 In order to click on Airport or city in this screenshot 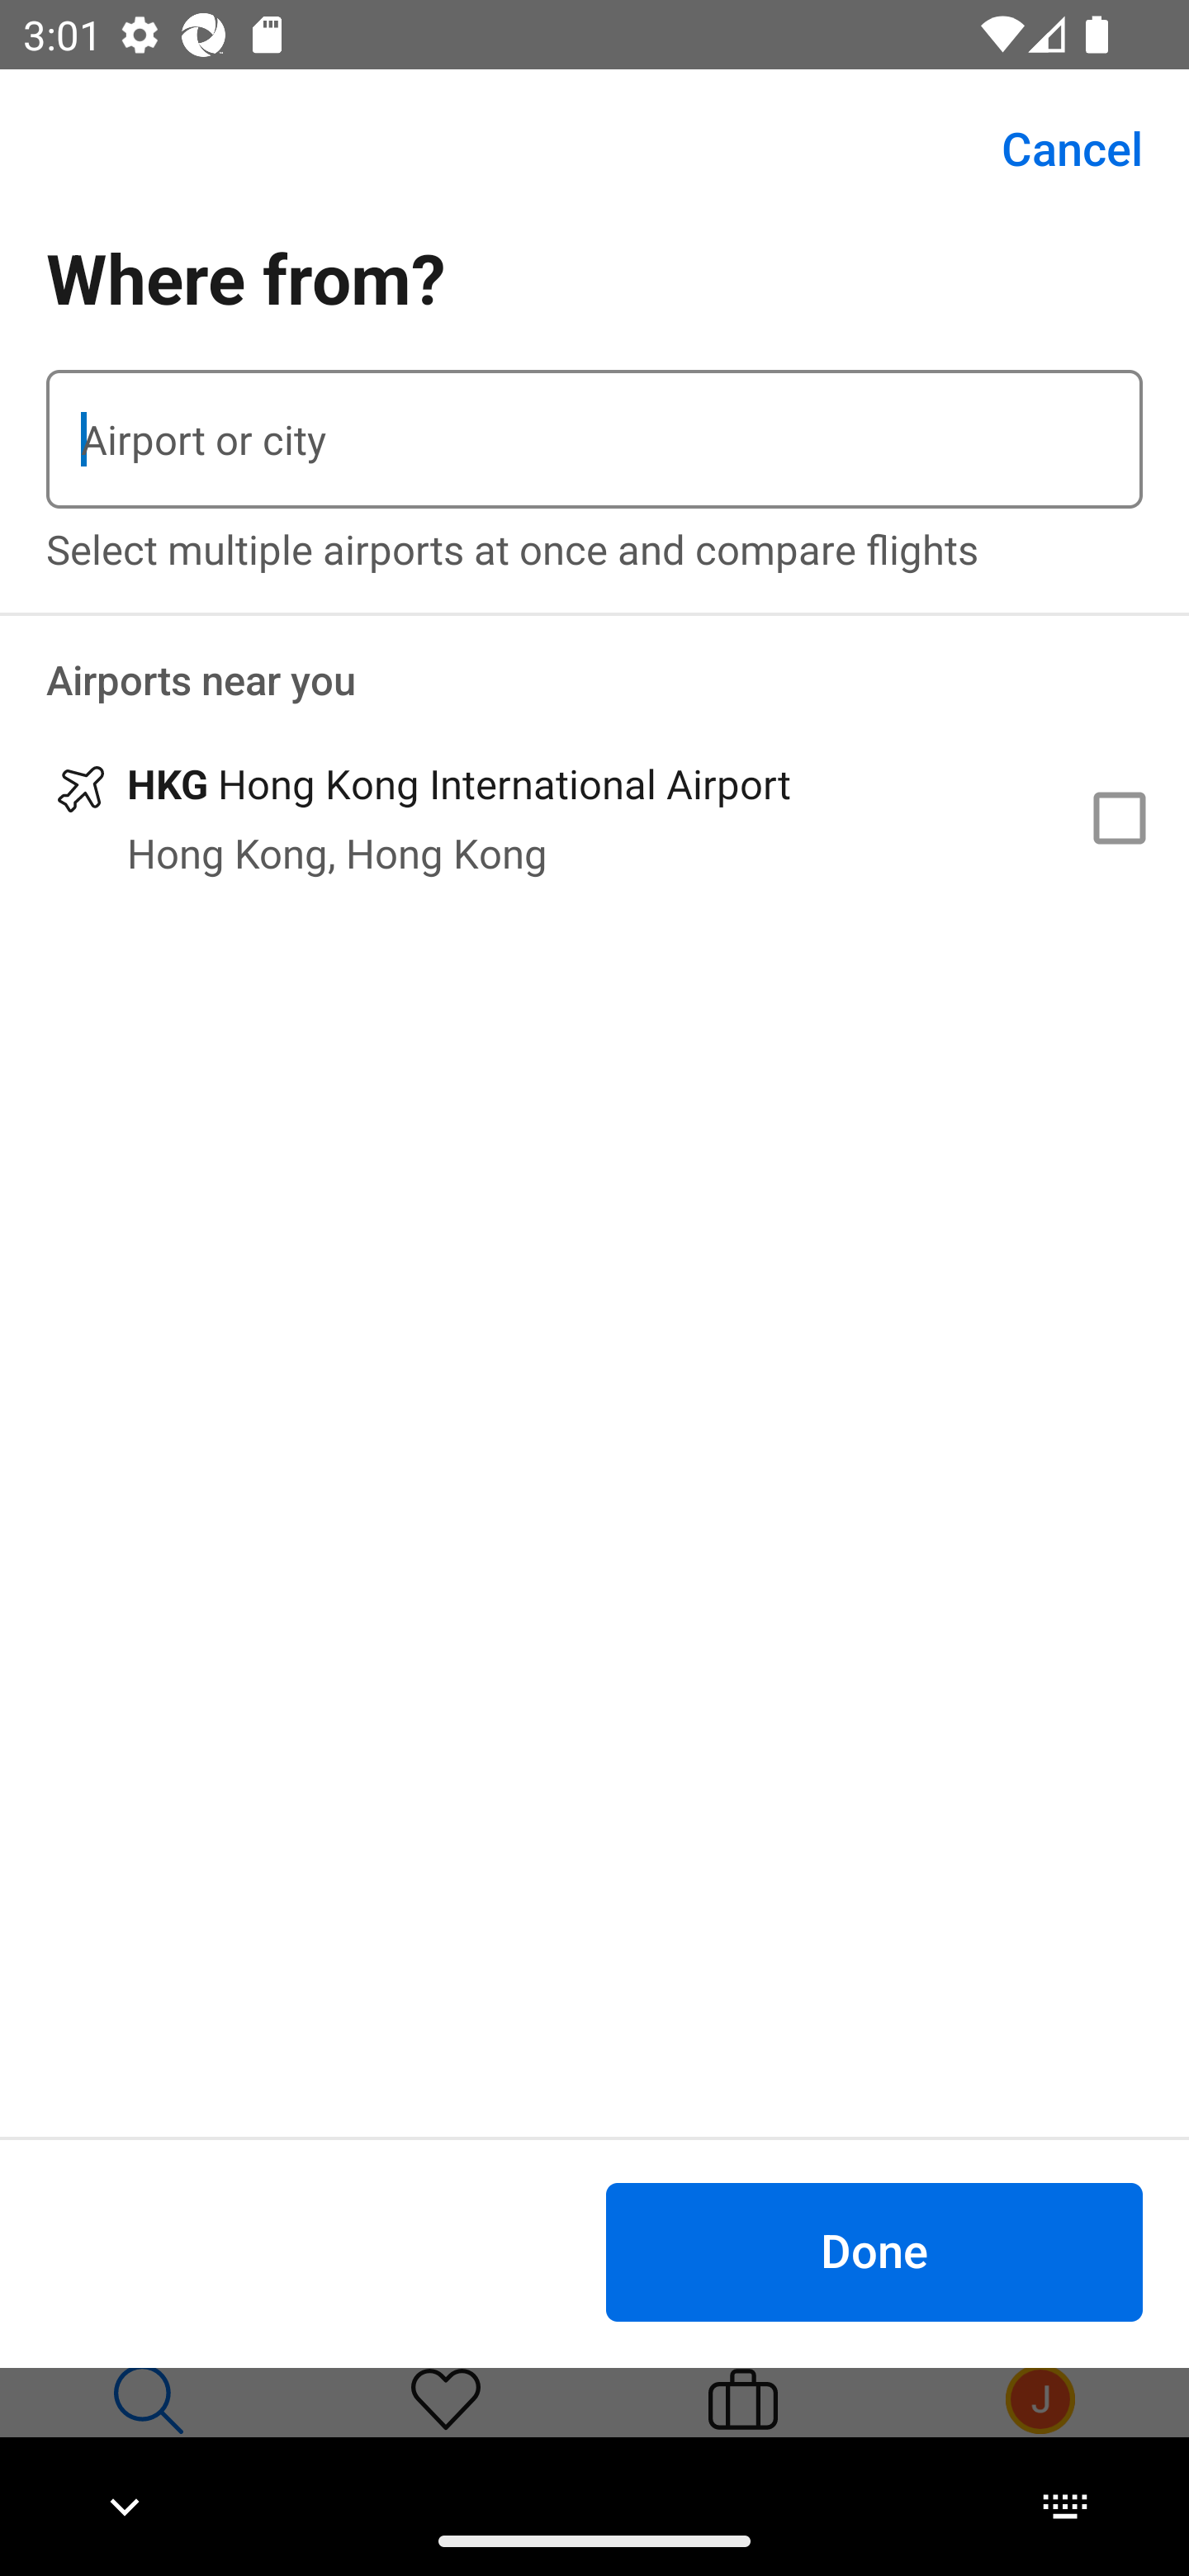, I will do `click(594, 439)`.